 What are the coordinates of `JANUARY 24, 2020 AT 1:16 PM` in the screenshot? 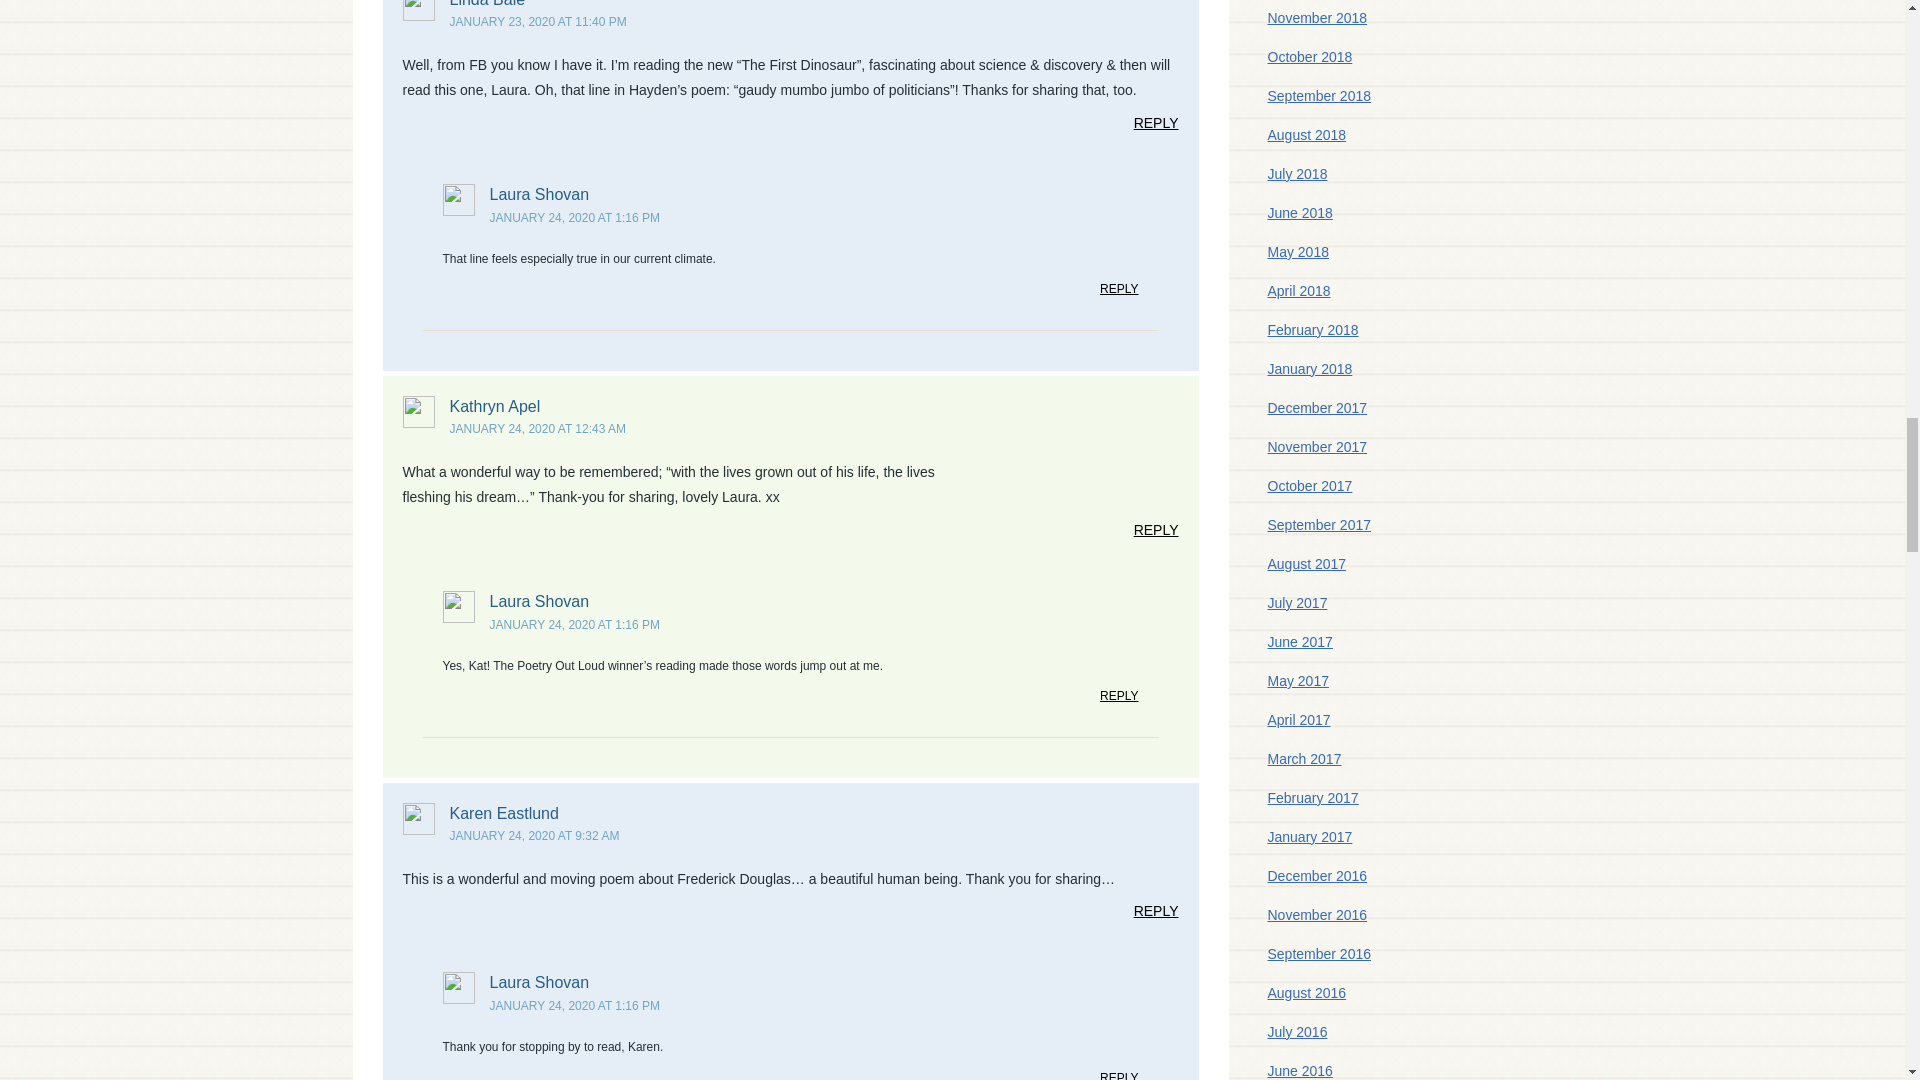 It's located at (574, 624).